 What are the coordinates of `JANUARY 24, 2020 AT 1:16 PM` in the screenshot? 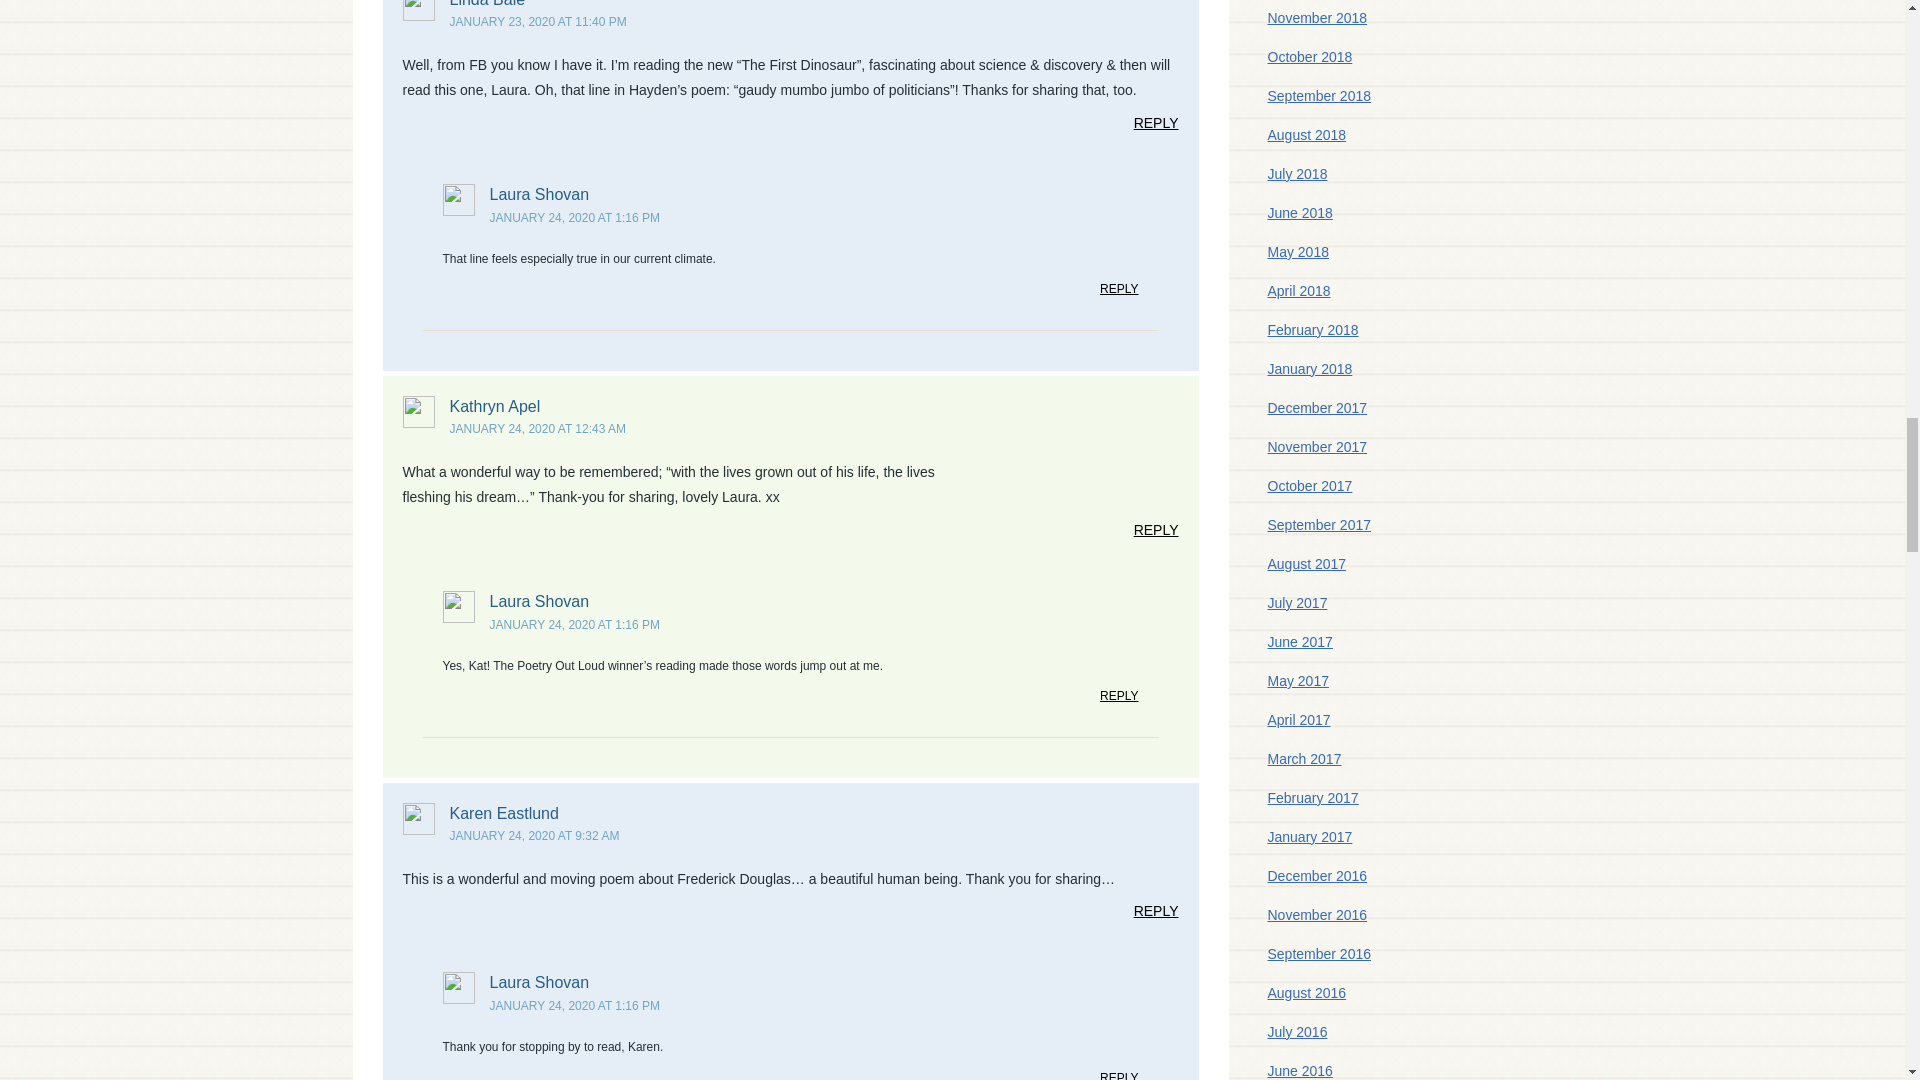 It's located at (574, 624).